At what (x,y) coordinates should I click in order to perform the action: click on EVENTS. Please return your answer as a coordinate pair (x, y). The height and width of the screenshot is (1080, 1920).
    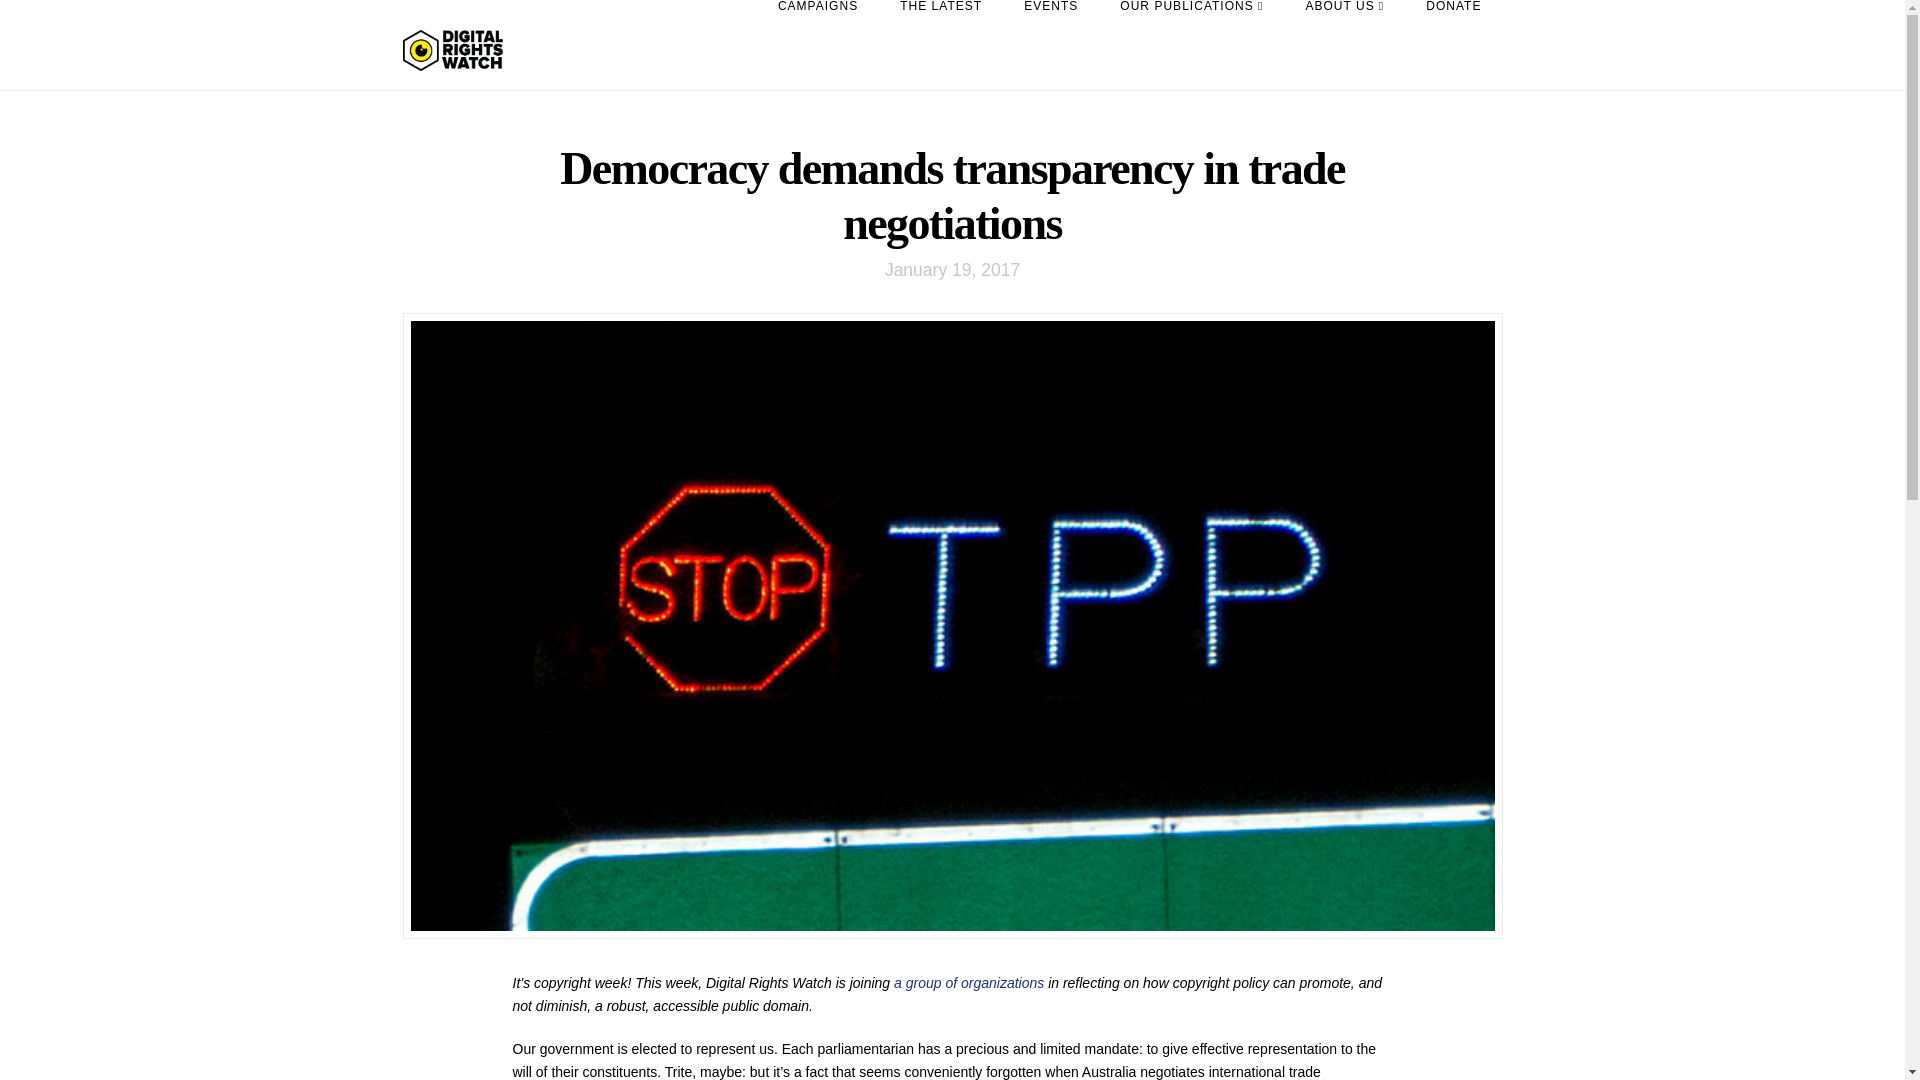
    Looking at the image, I should click on (1050, 44).